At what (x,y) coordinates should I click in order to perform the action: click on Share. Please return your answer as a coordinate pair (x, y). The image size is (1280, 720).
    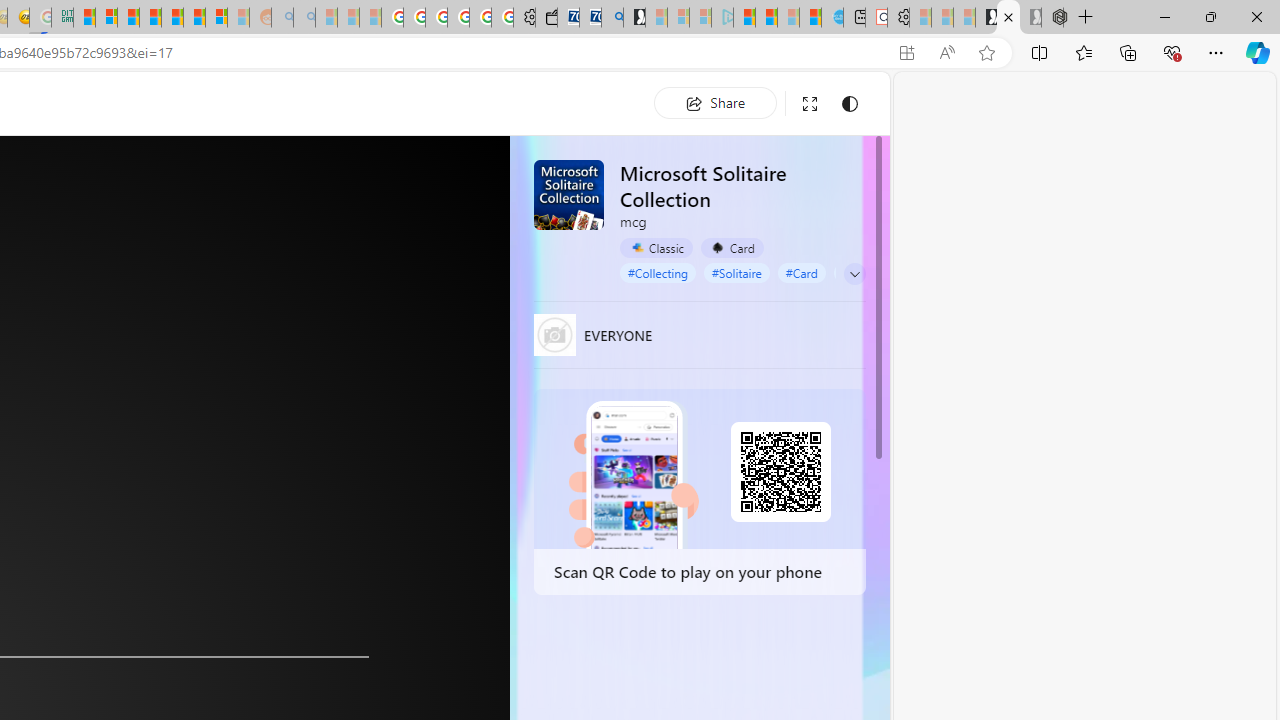
    Looking at the image, I should click on (715, 102).